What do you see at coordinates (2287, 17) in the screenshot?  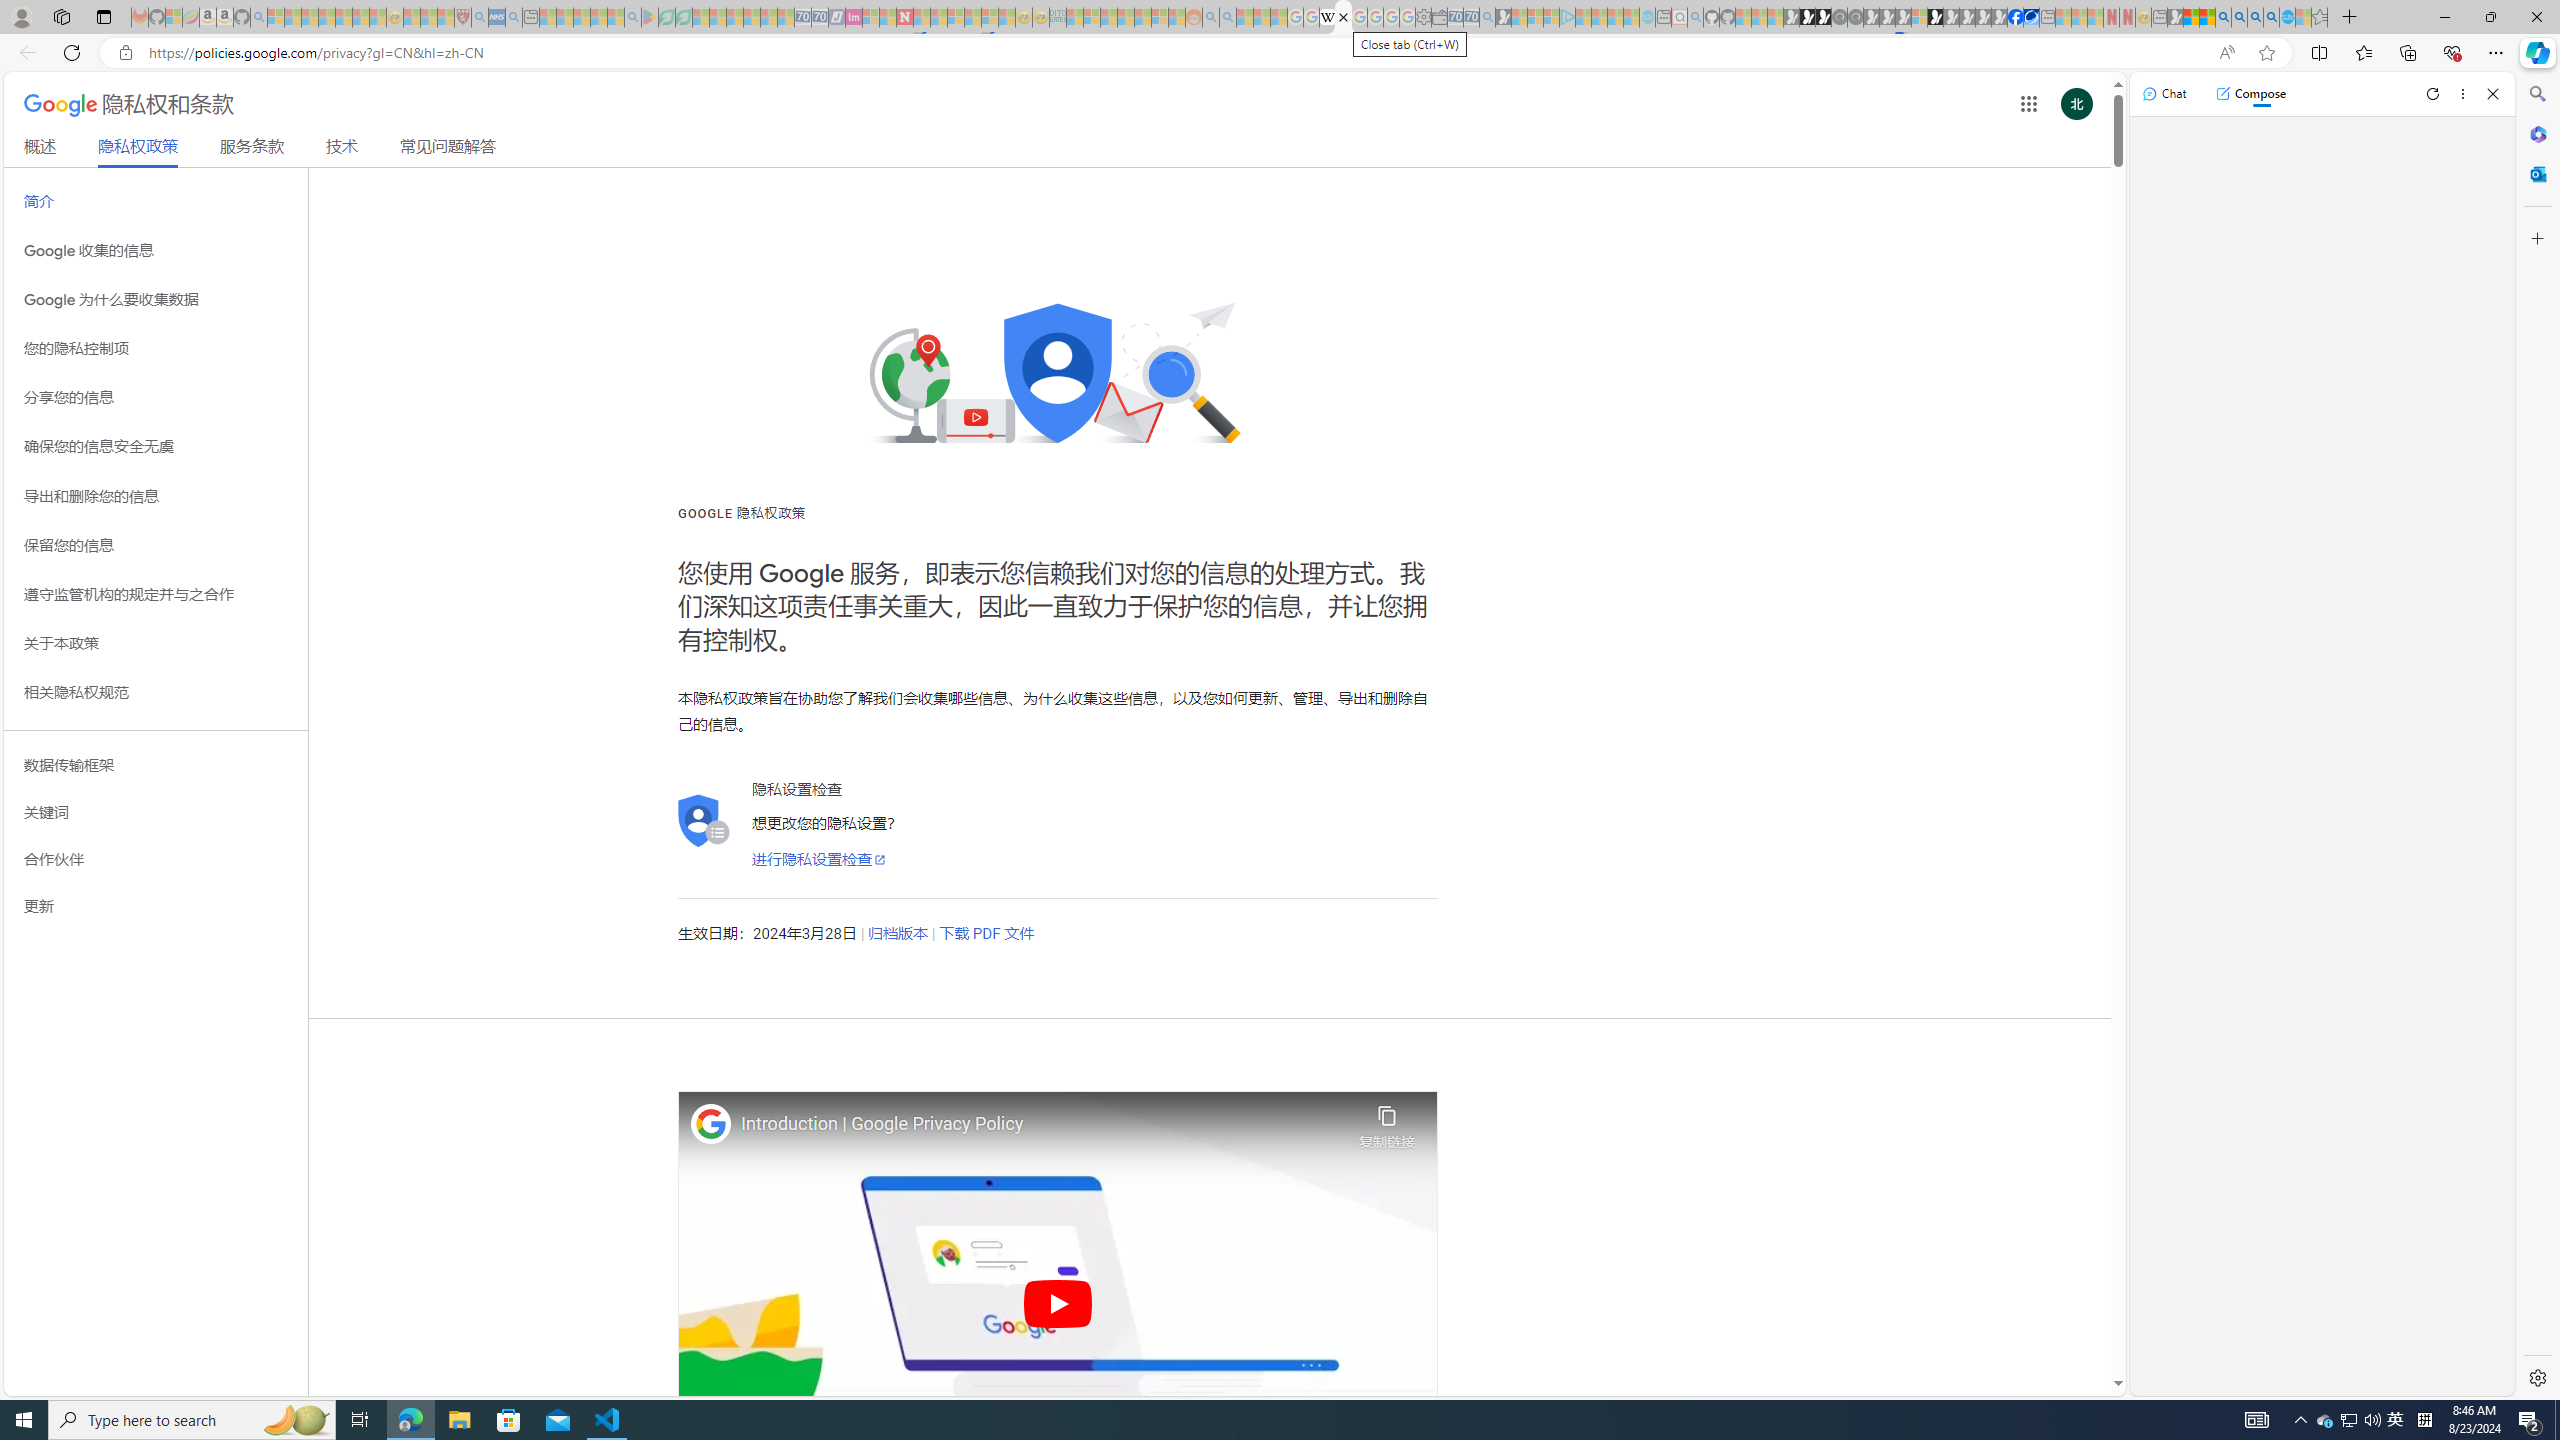 I see `Services - Maintenance | Sky Blue Bikes - Sky Blue Bikes` at bounding box center [2287, 17].